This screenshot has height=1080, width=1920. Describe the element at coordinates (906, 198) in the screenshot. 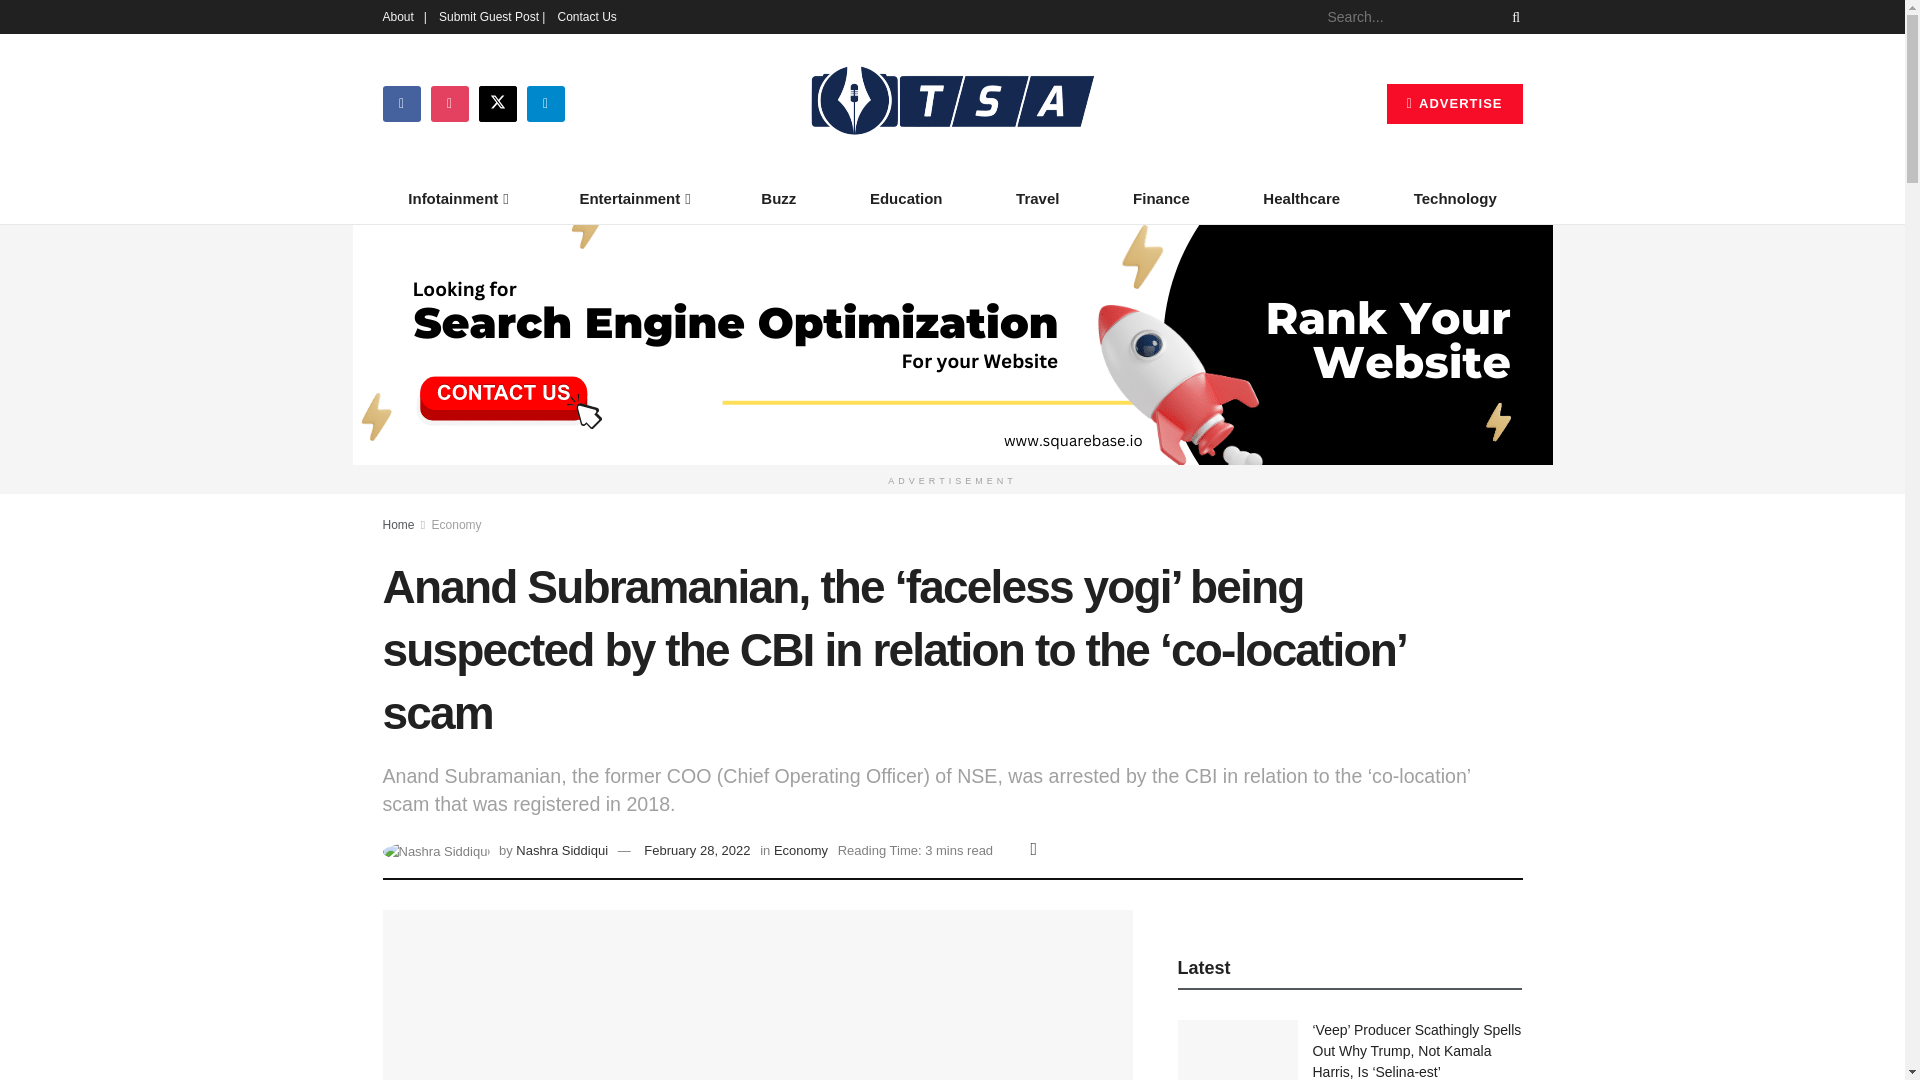

I see `Education` at that location.